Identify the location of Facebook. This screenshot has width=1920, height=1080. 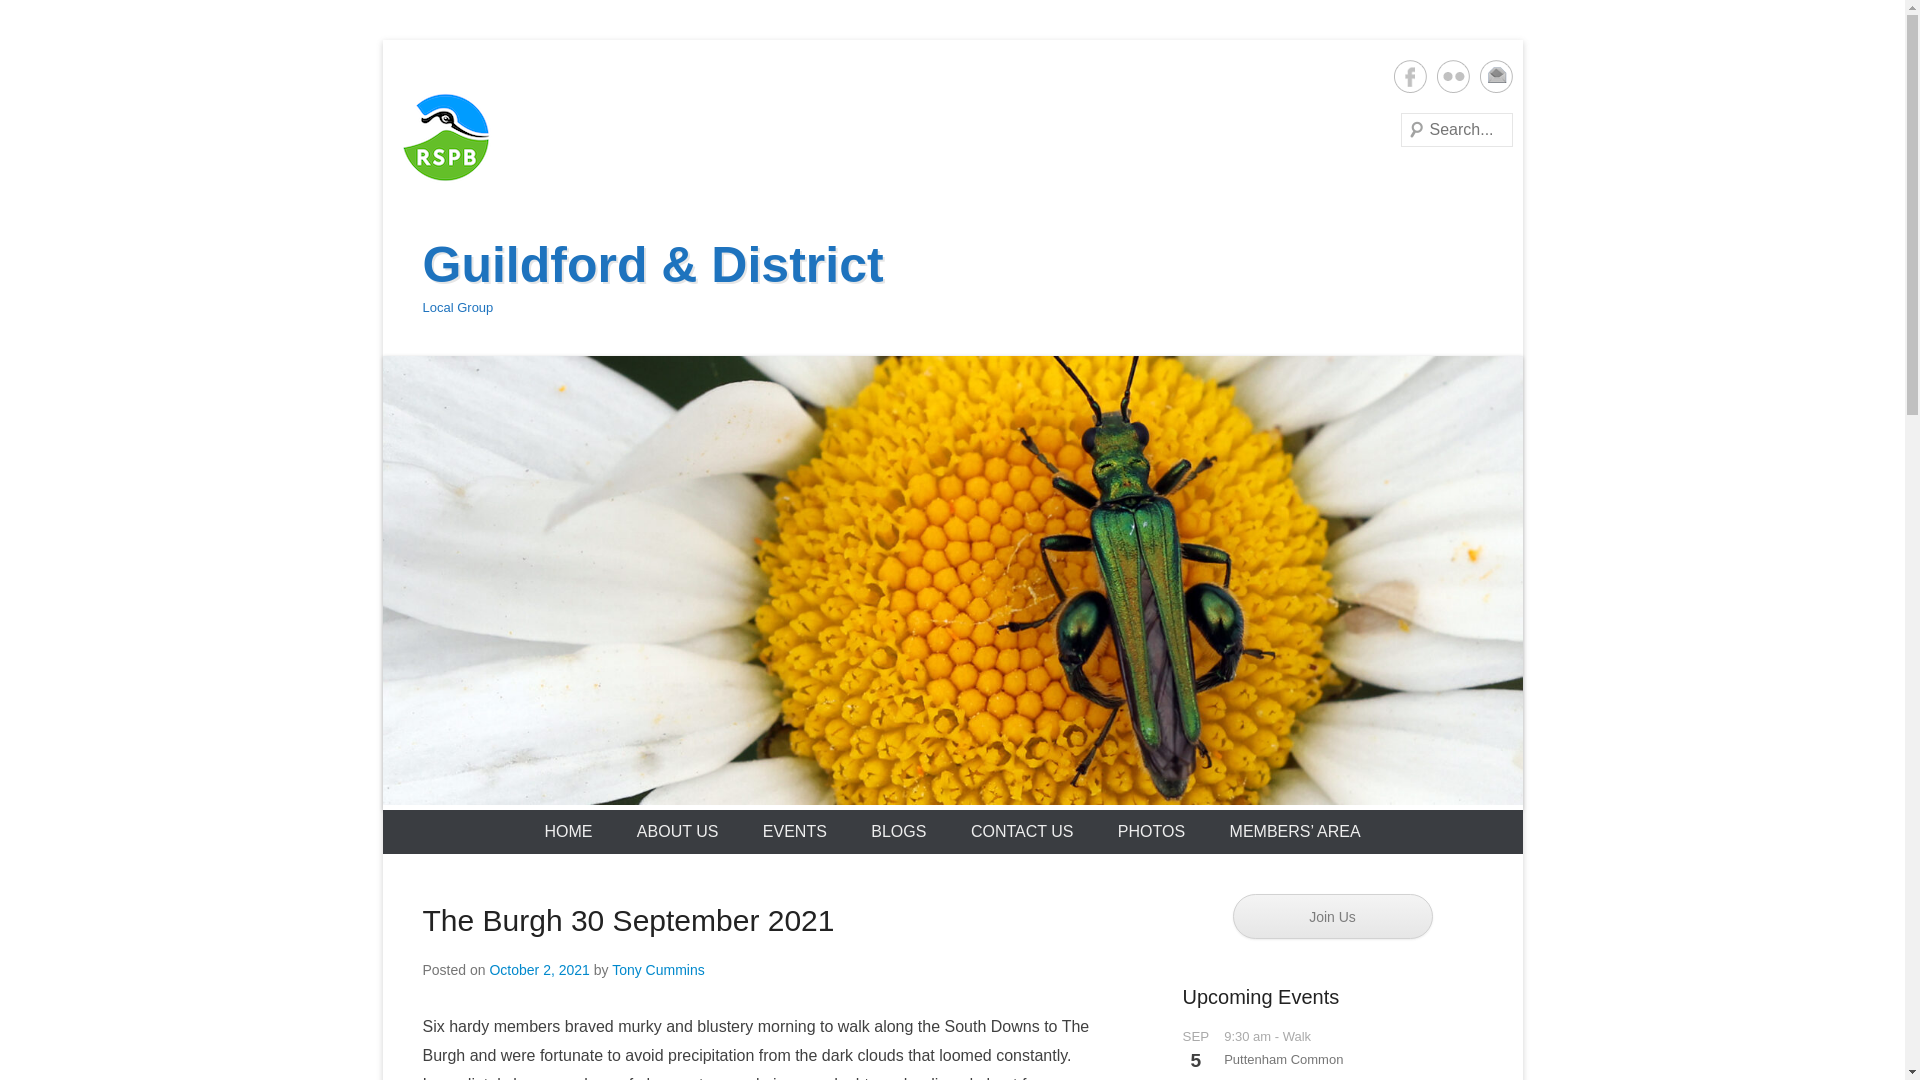
(1410, 76).